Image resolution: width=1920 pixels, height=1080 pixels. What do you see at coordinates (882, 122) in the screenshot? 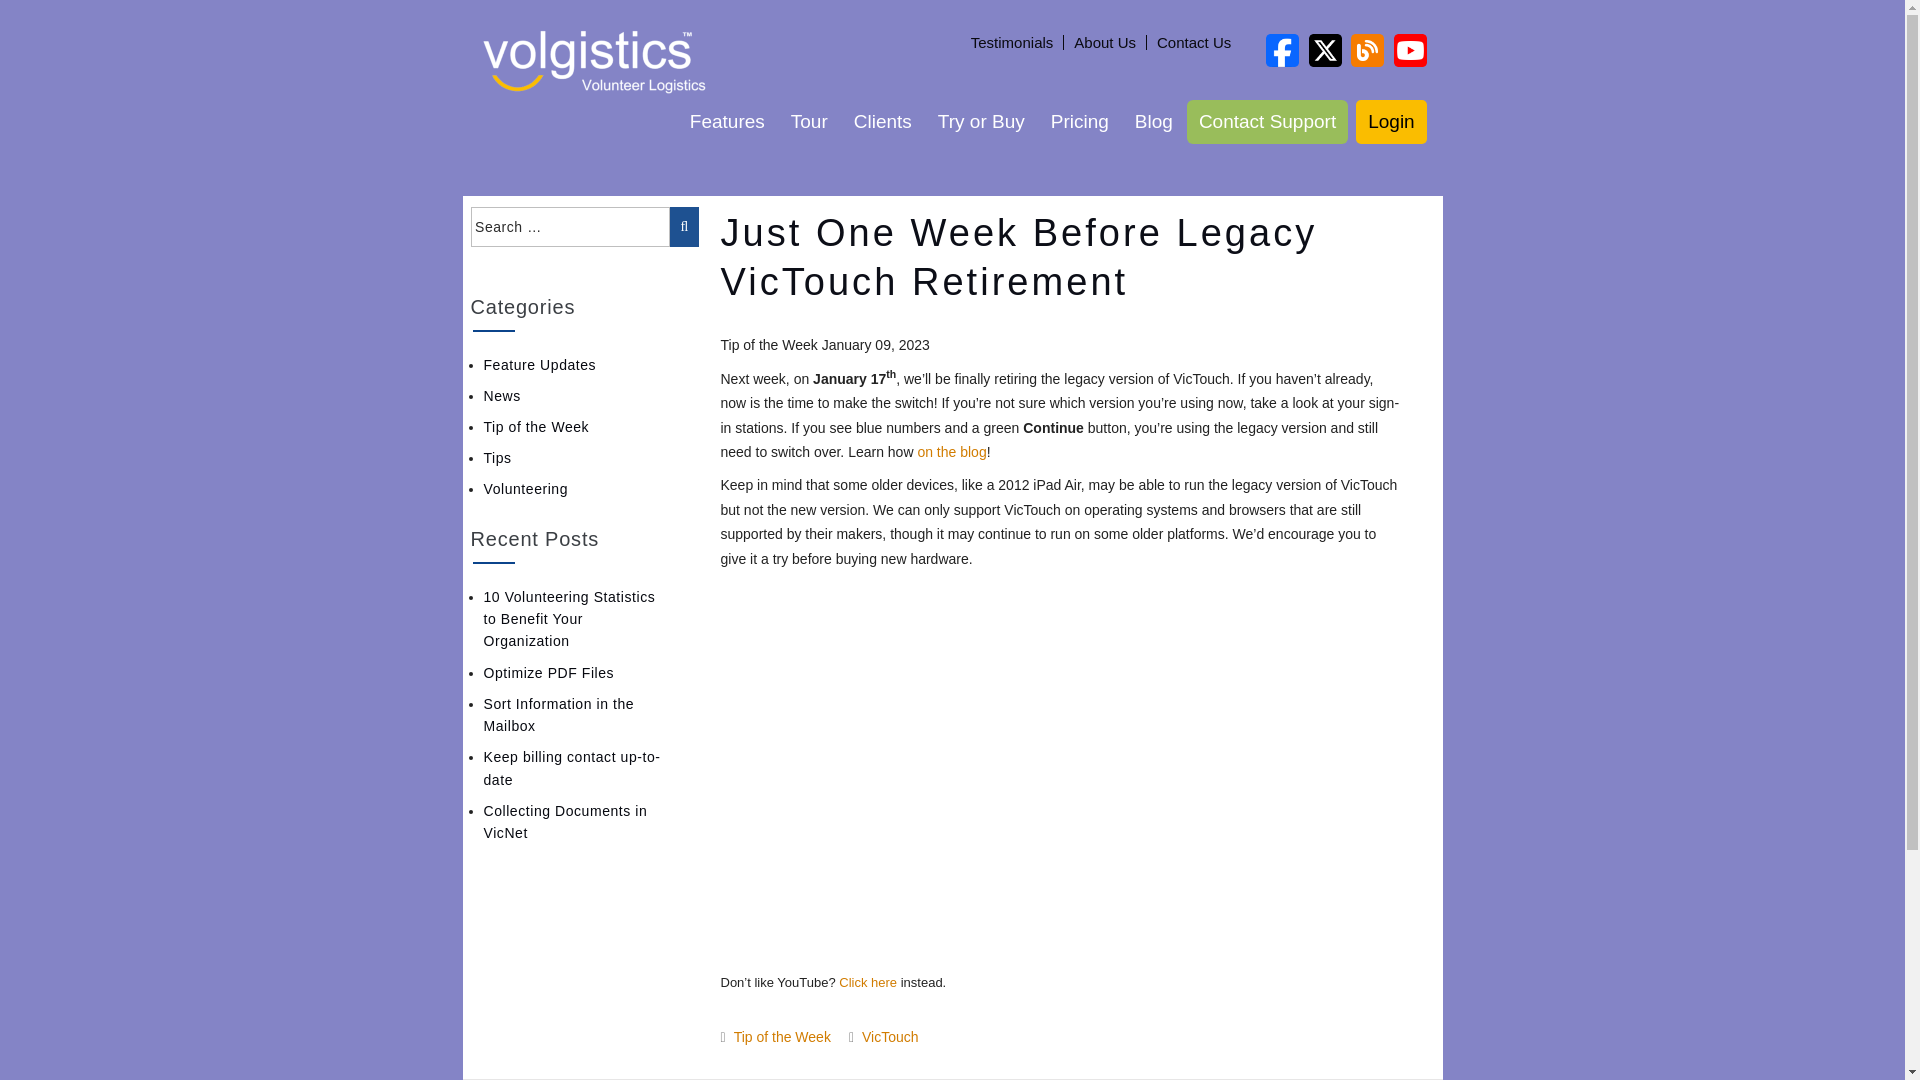
I see `Clients` at bounding box center [882, 122].